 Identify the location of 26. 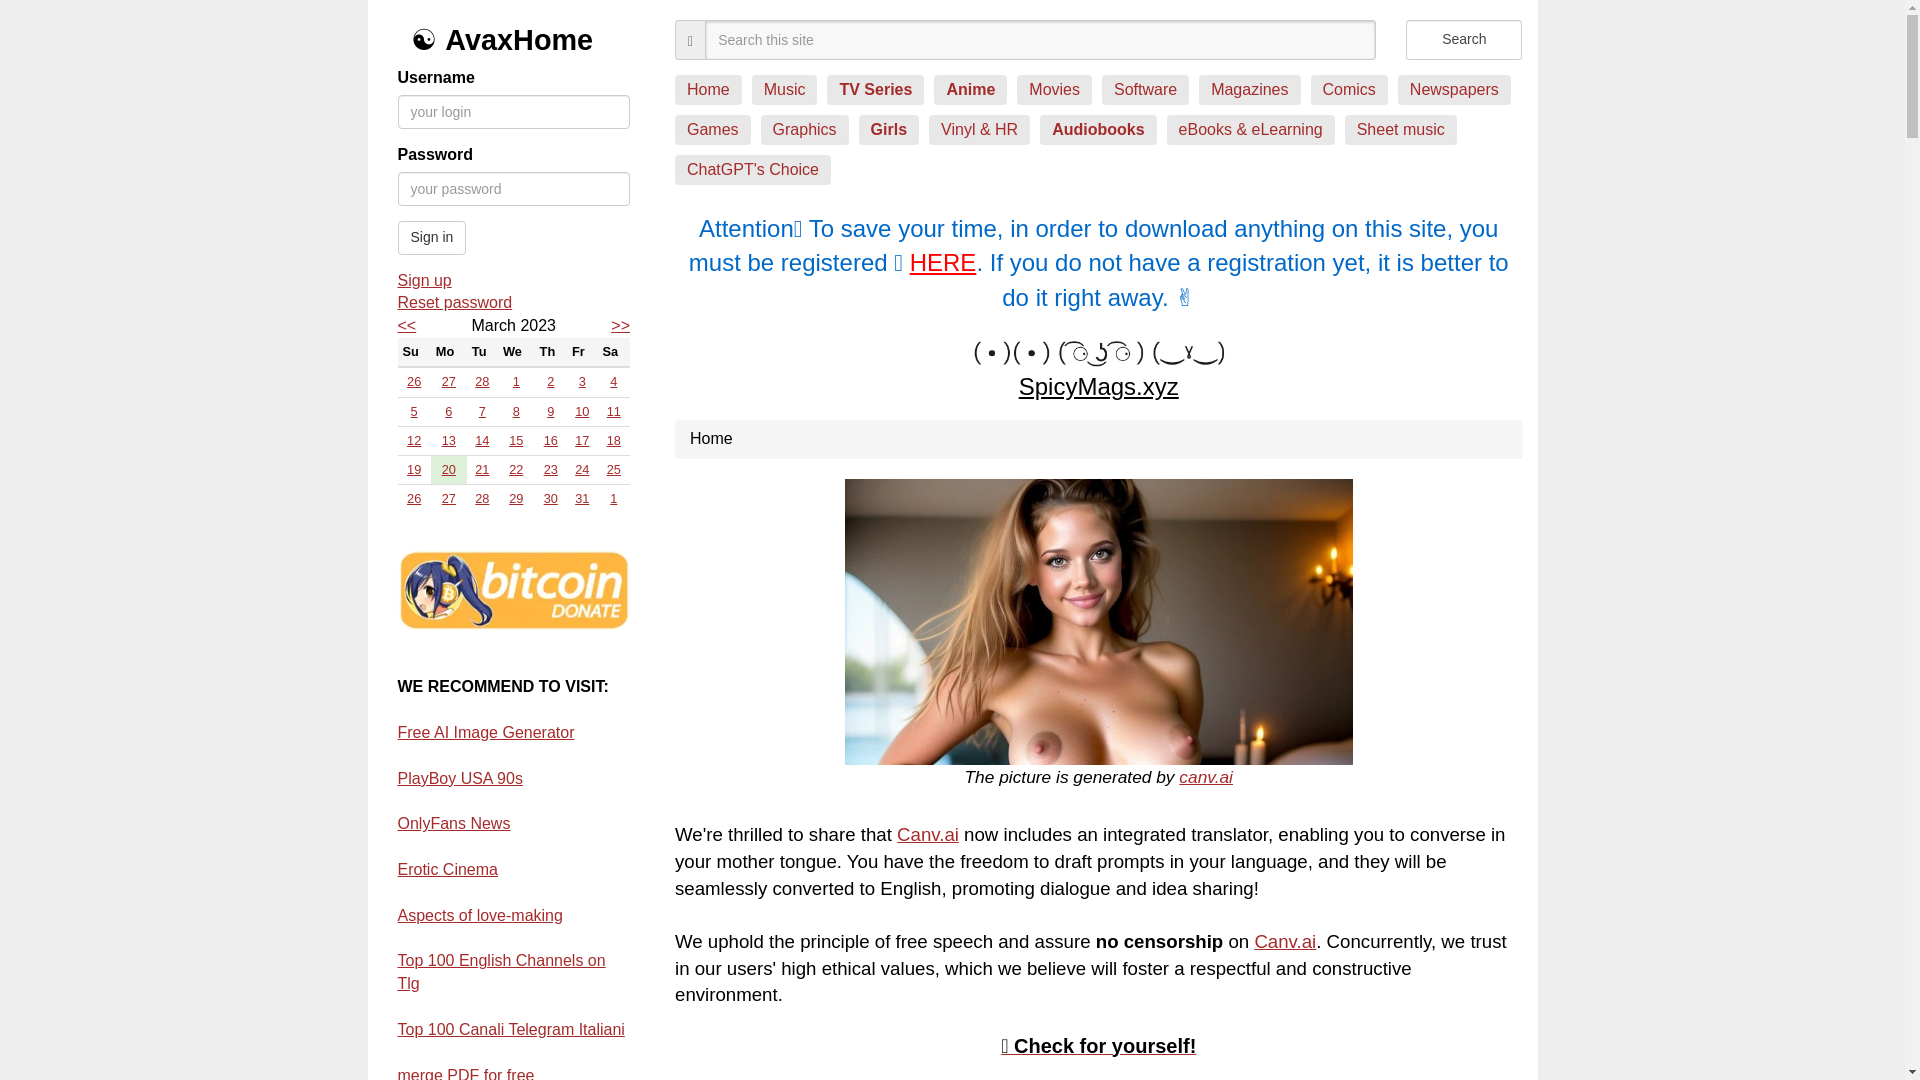
(414, 380).